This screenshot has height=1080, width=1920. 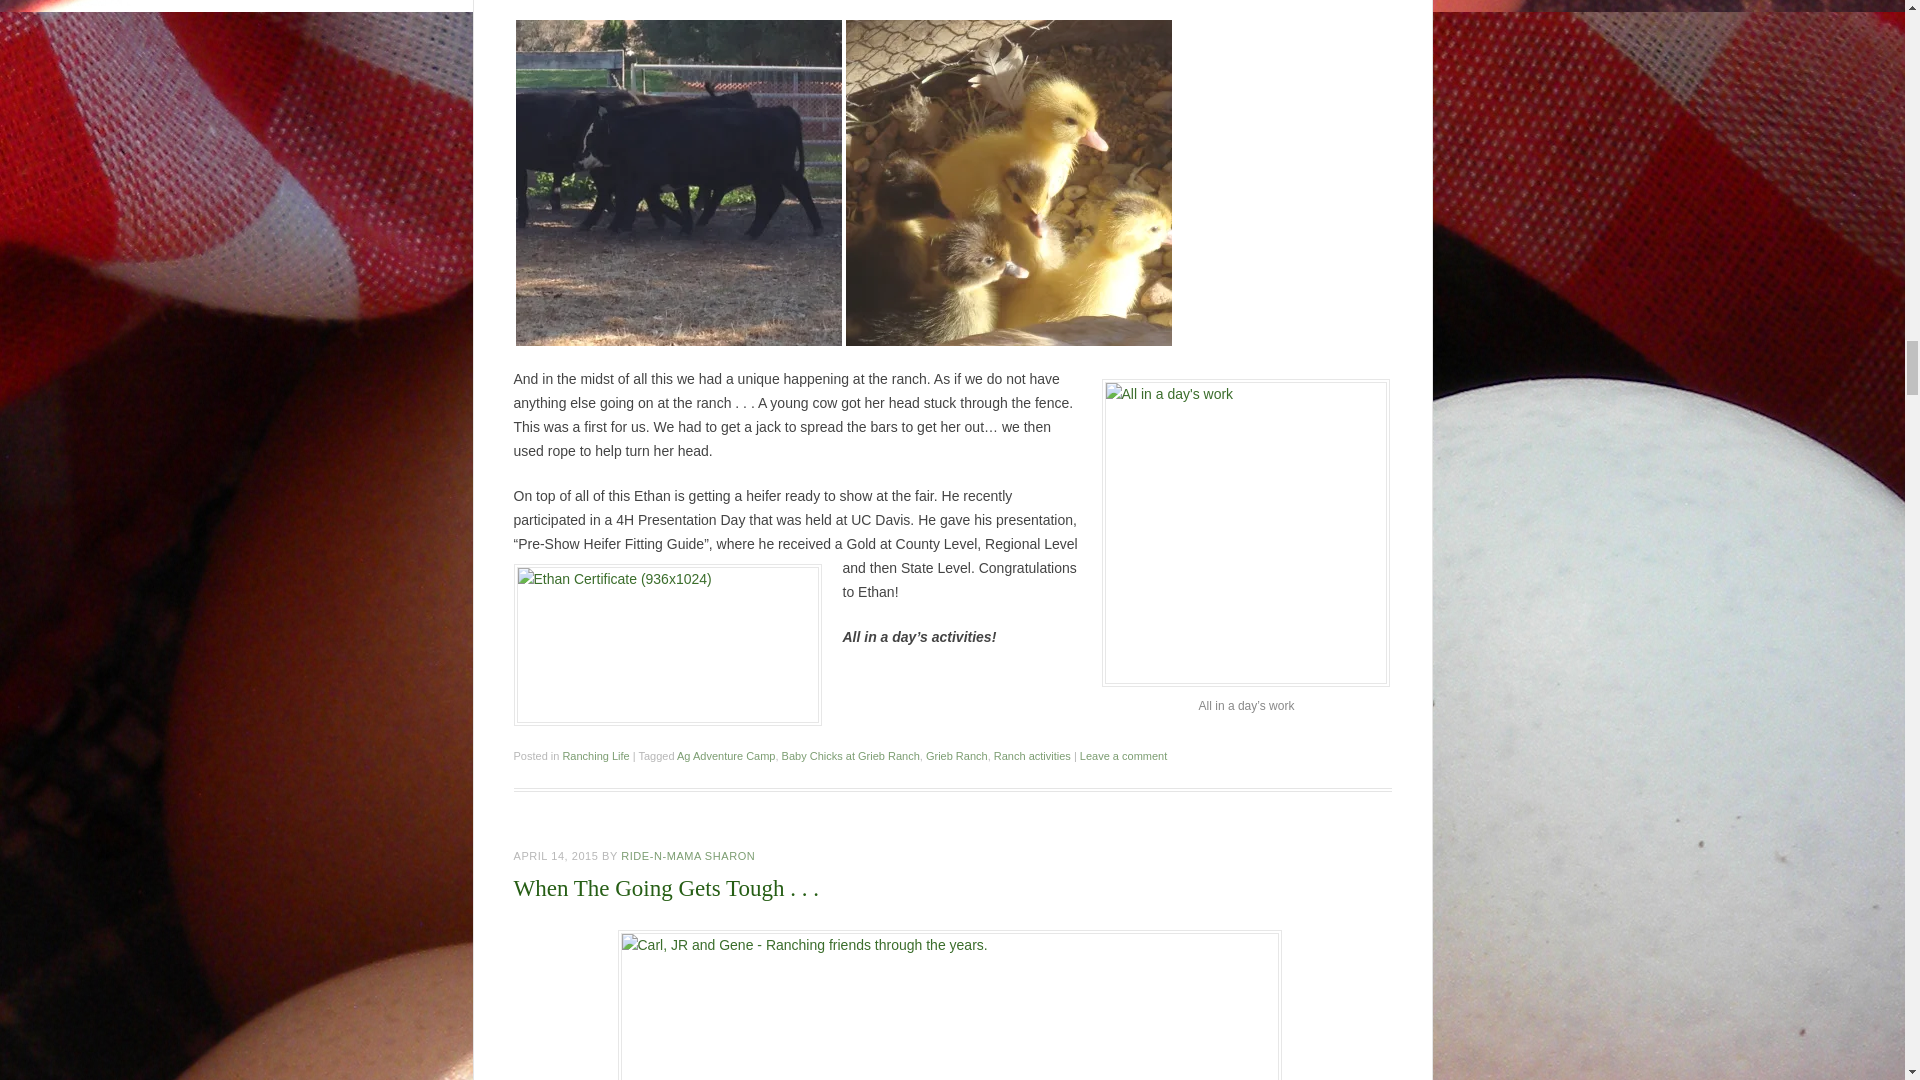 What do you see at coordinates (679, 182) in the screenshot?
I see `photo 1` at bounding box center [679, 182].